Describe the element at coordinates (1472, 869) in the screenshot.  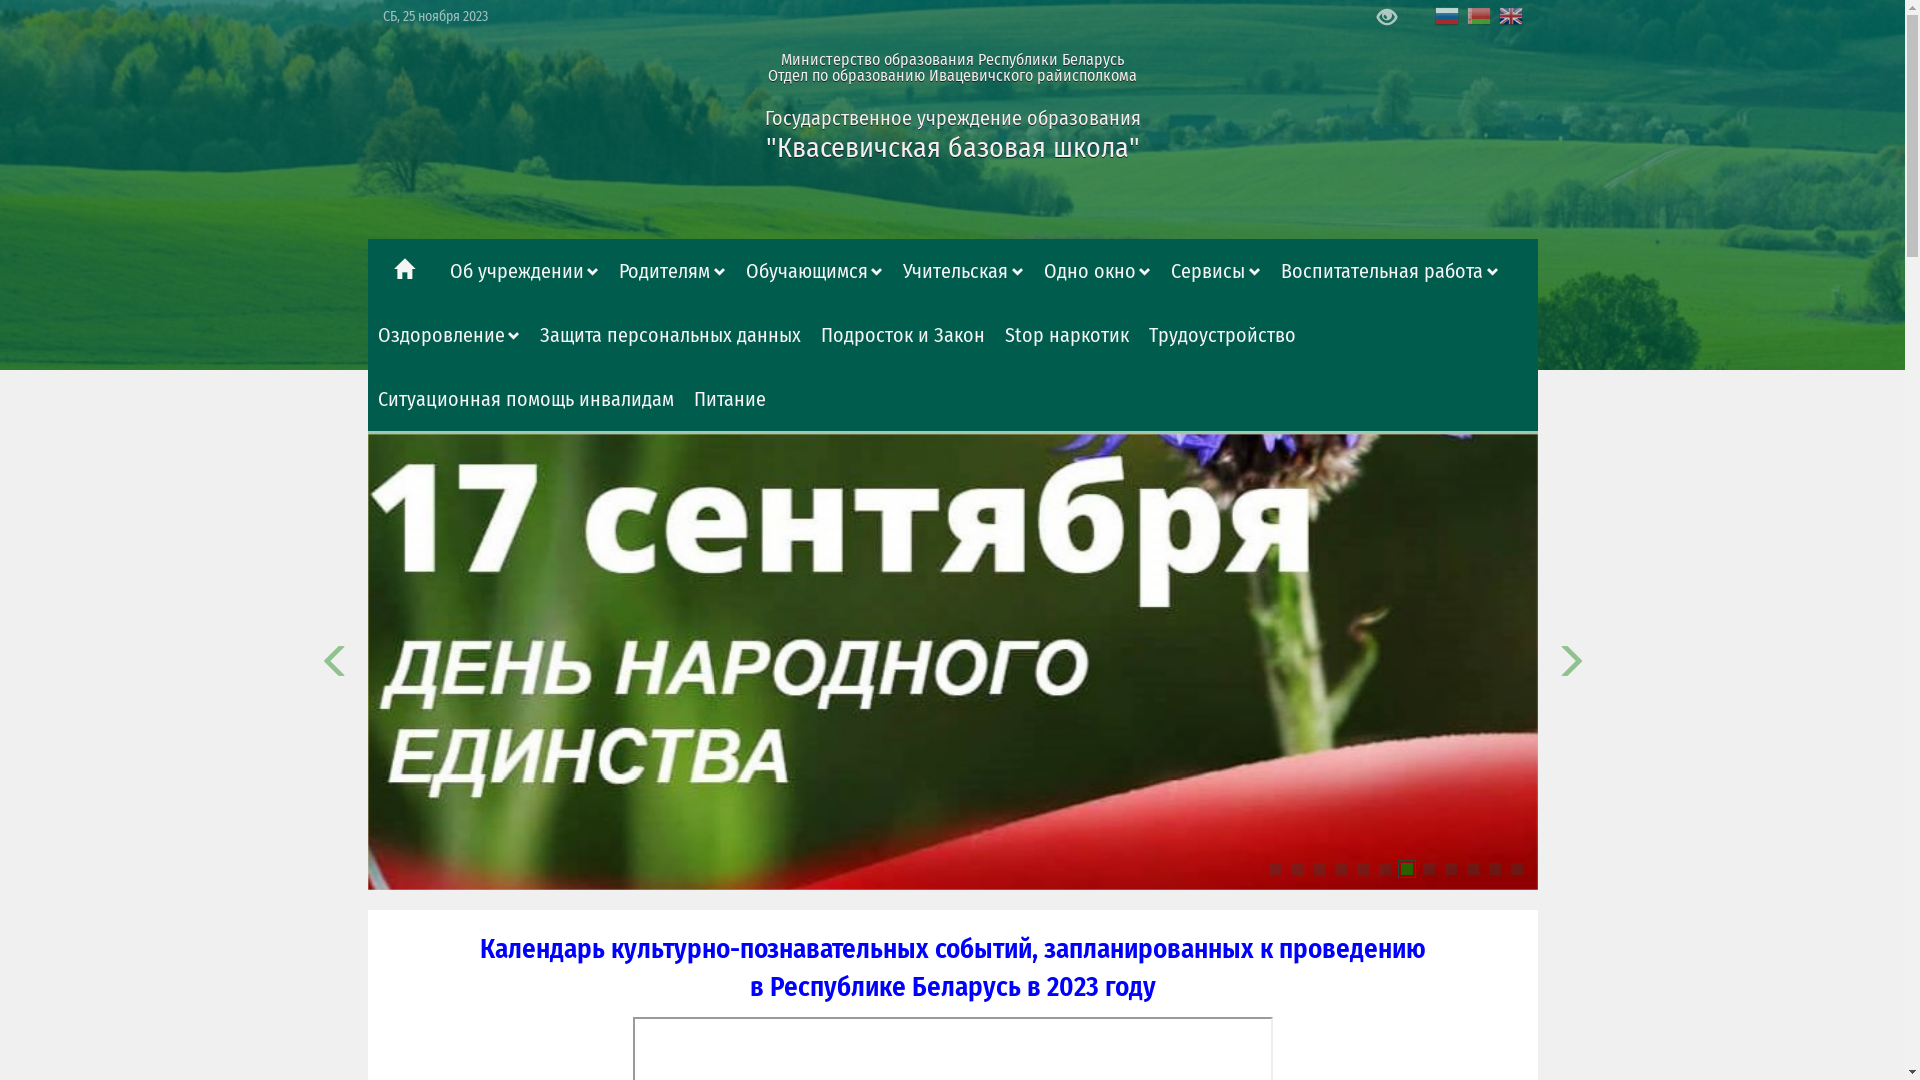
I see `10` at that location.